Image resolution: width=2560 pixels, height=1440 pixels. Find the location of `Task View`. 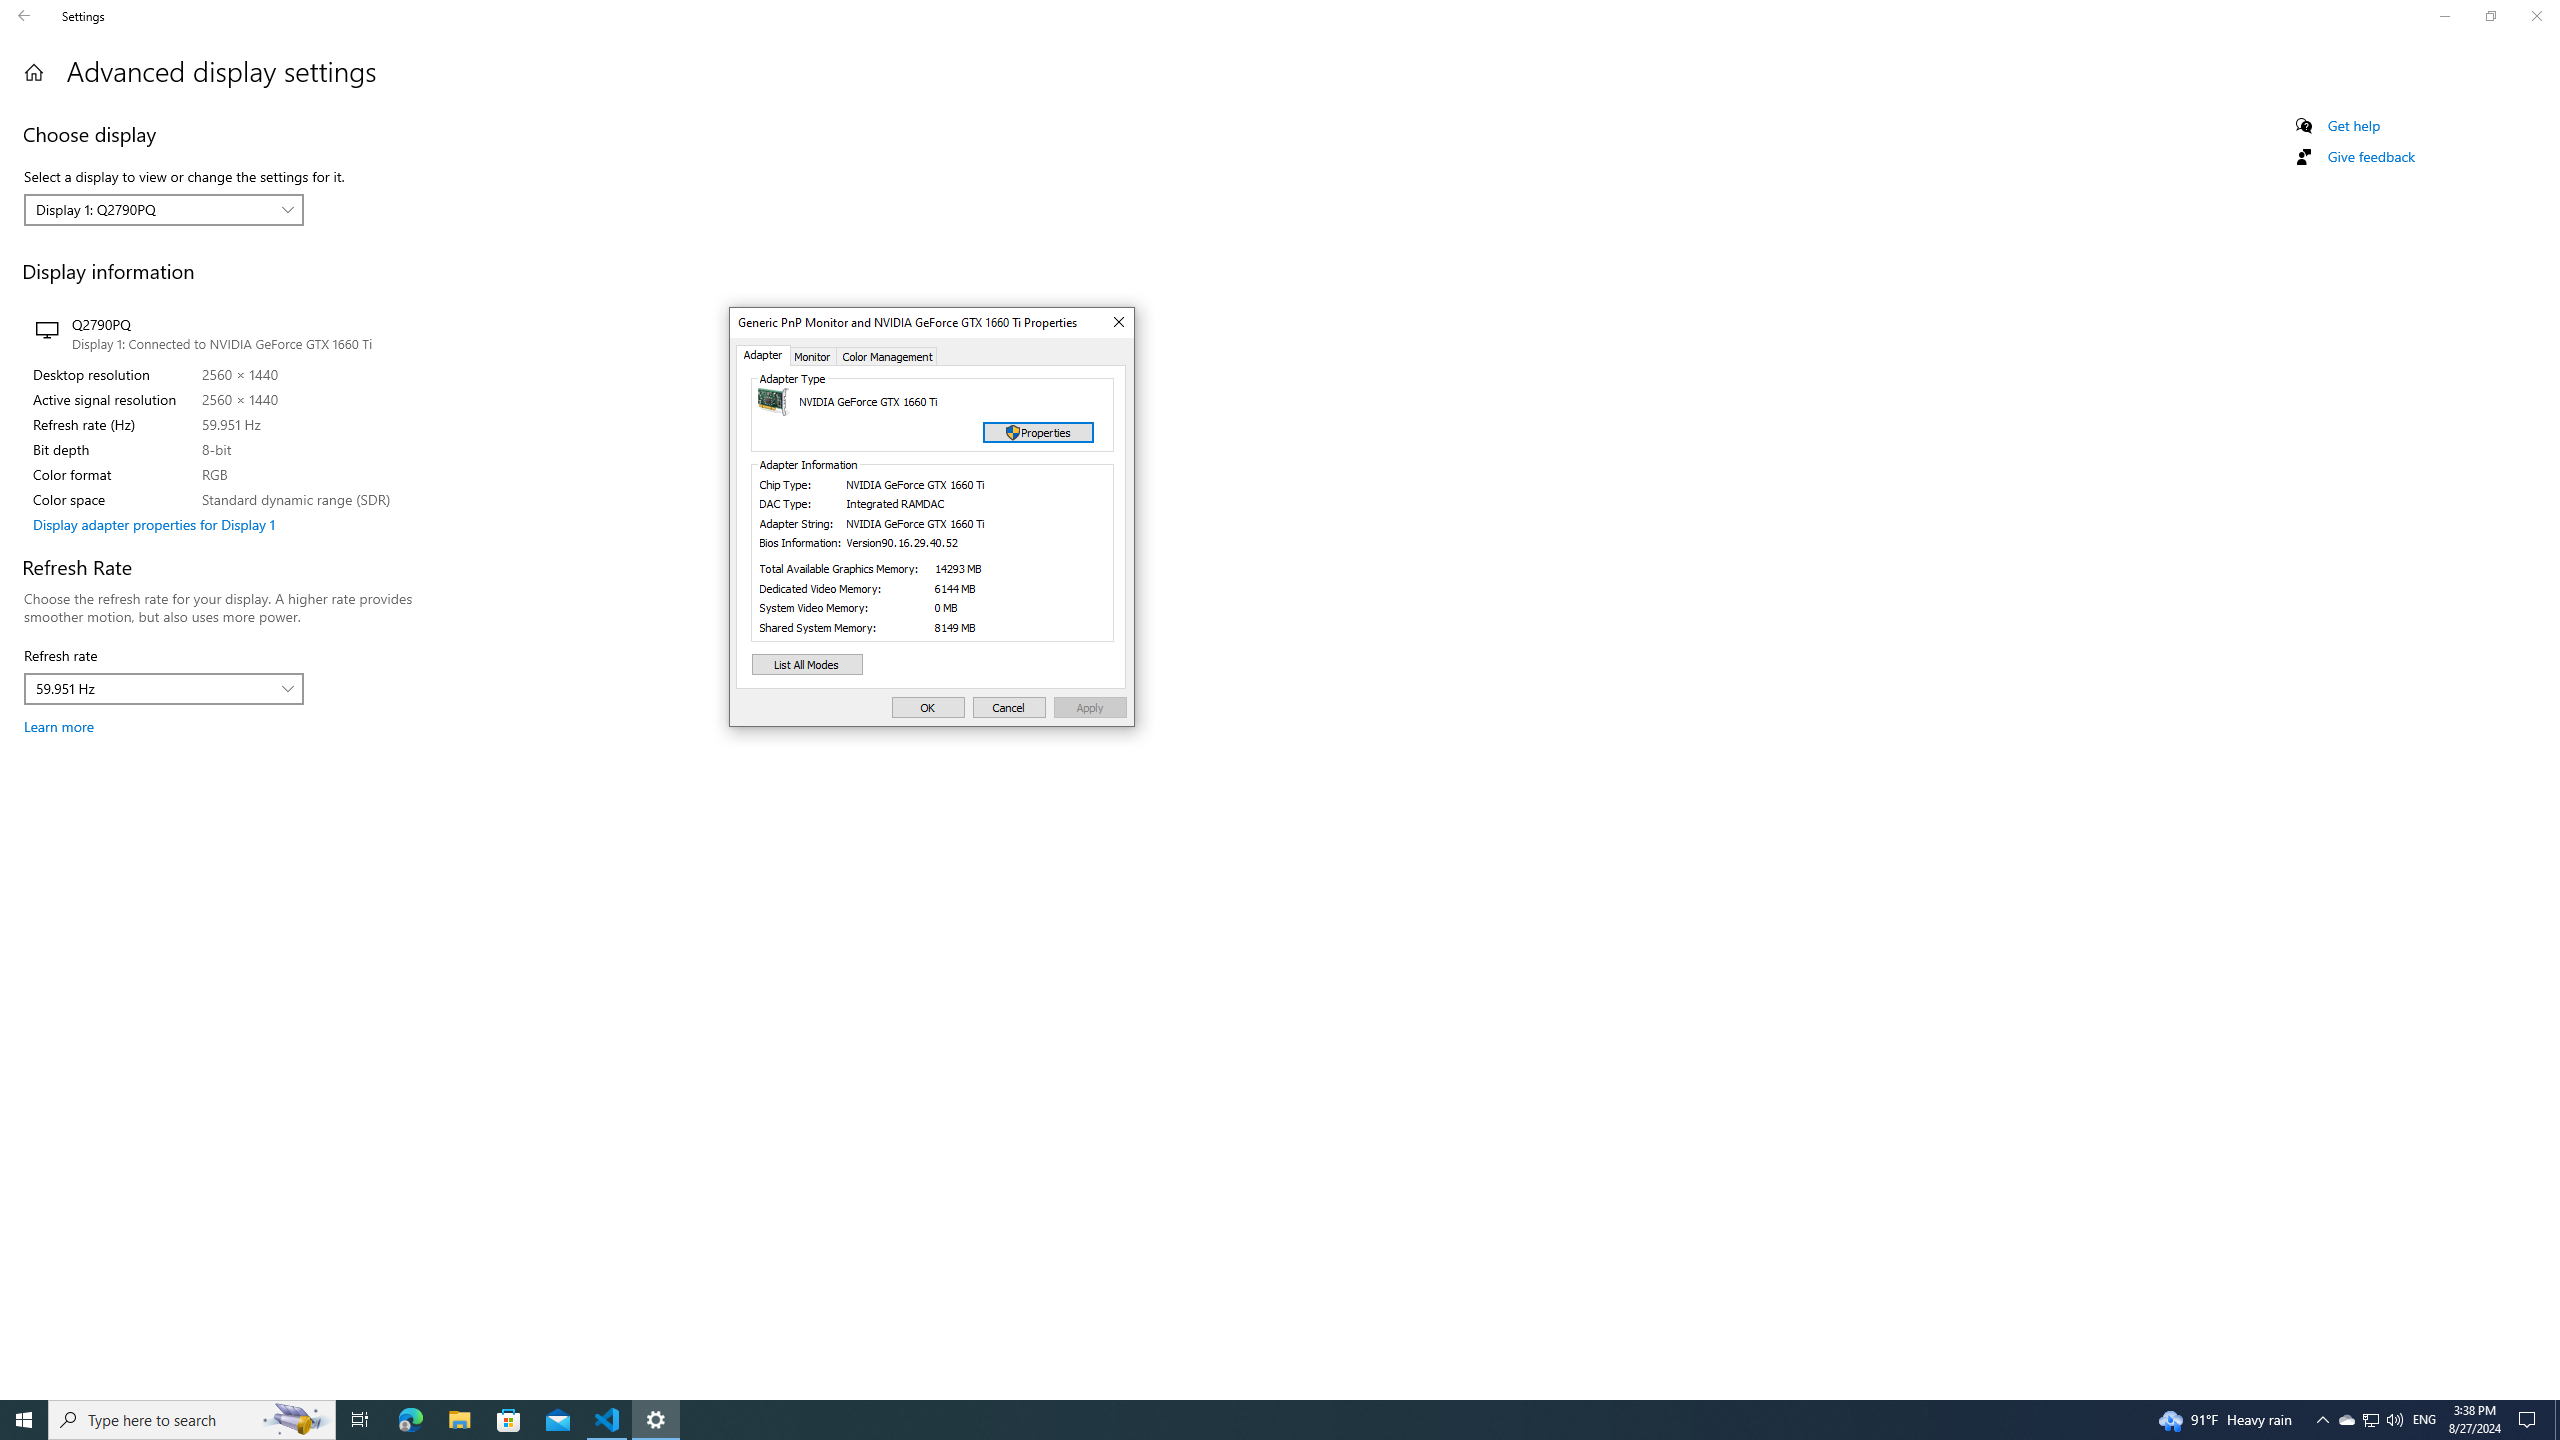

Task View is located at coordinates (812, 356).